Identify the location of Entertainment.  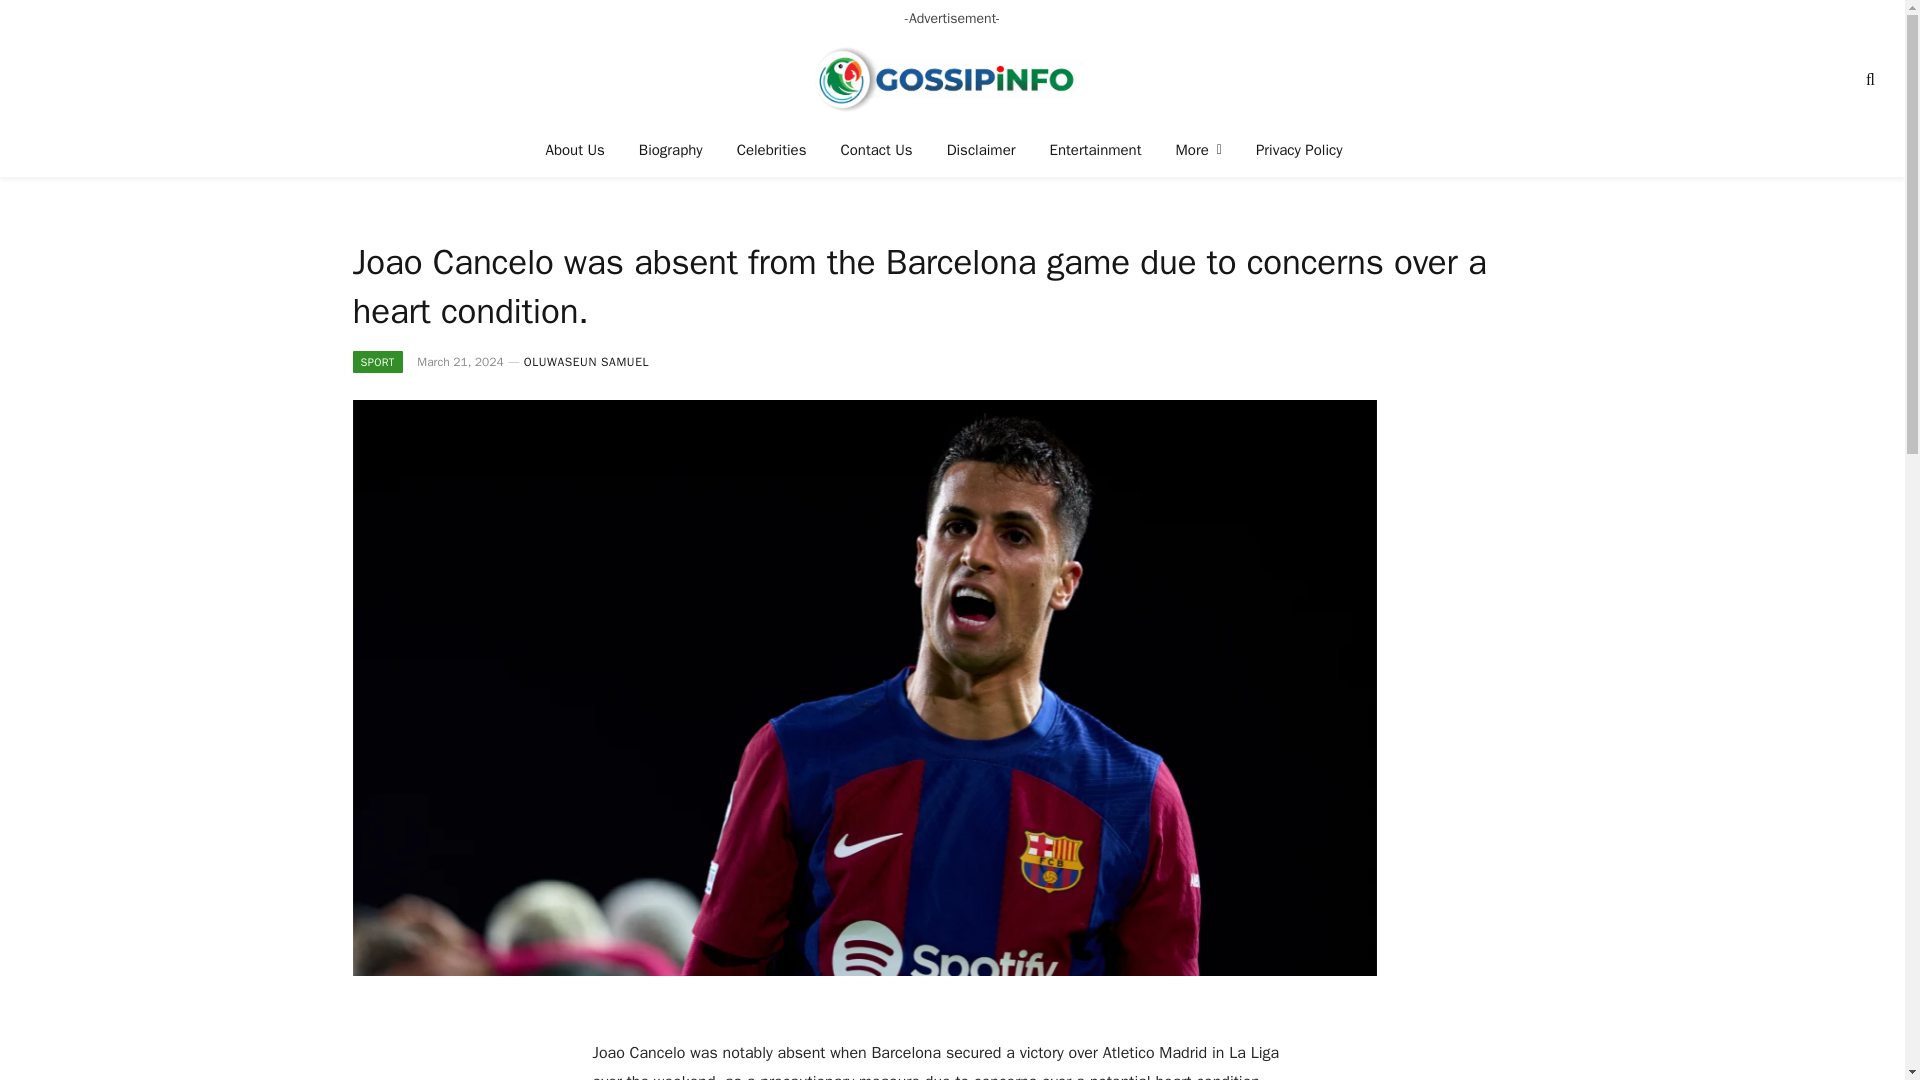
(1096, 150).